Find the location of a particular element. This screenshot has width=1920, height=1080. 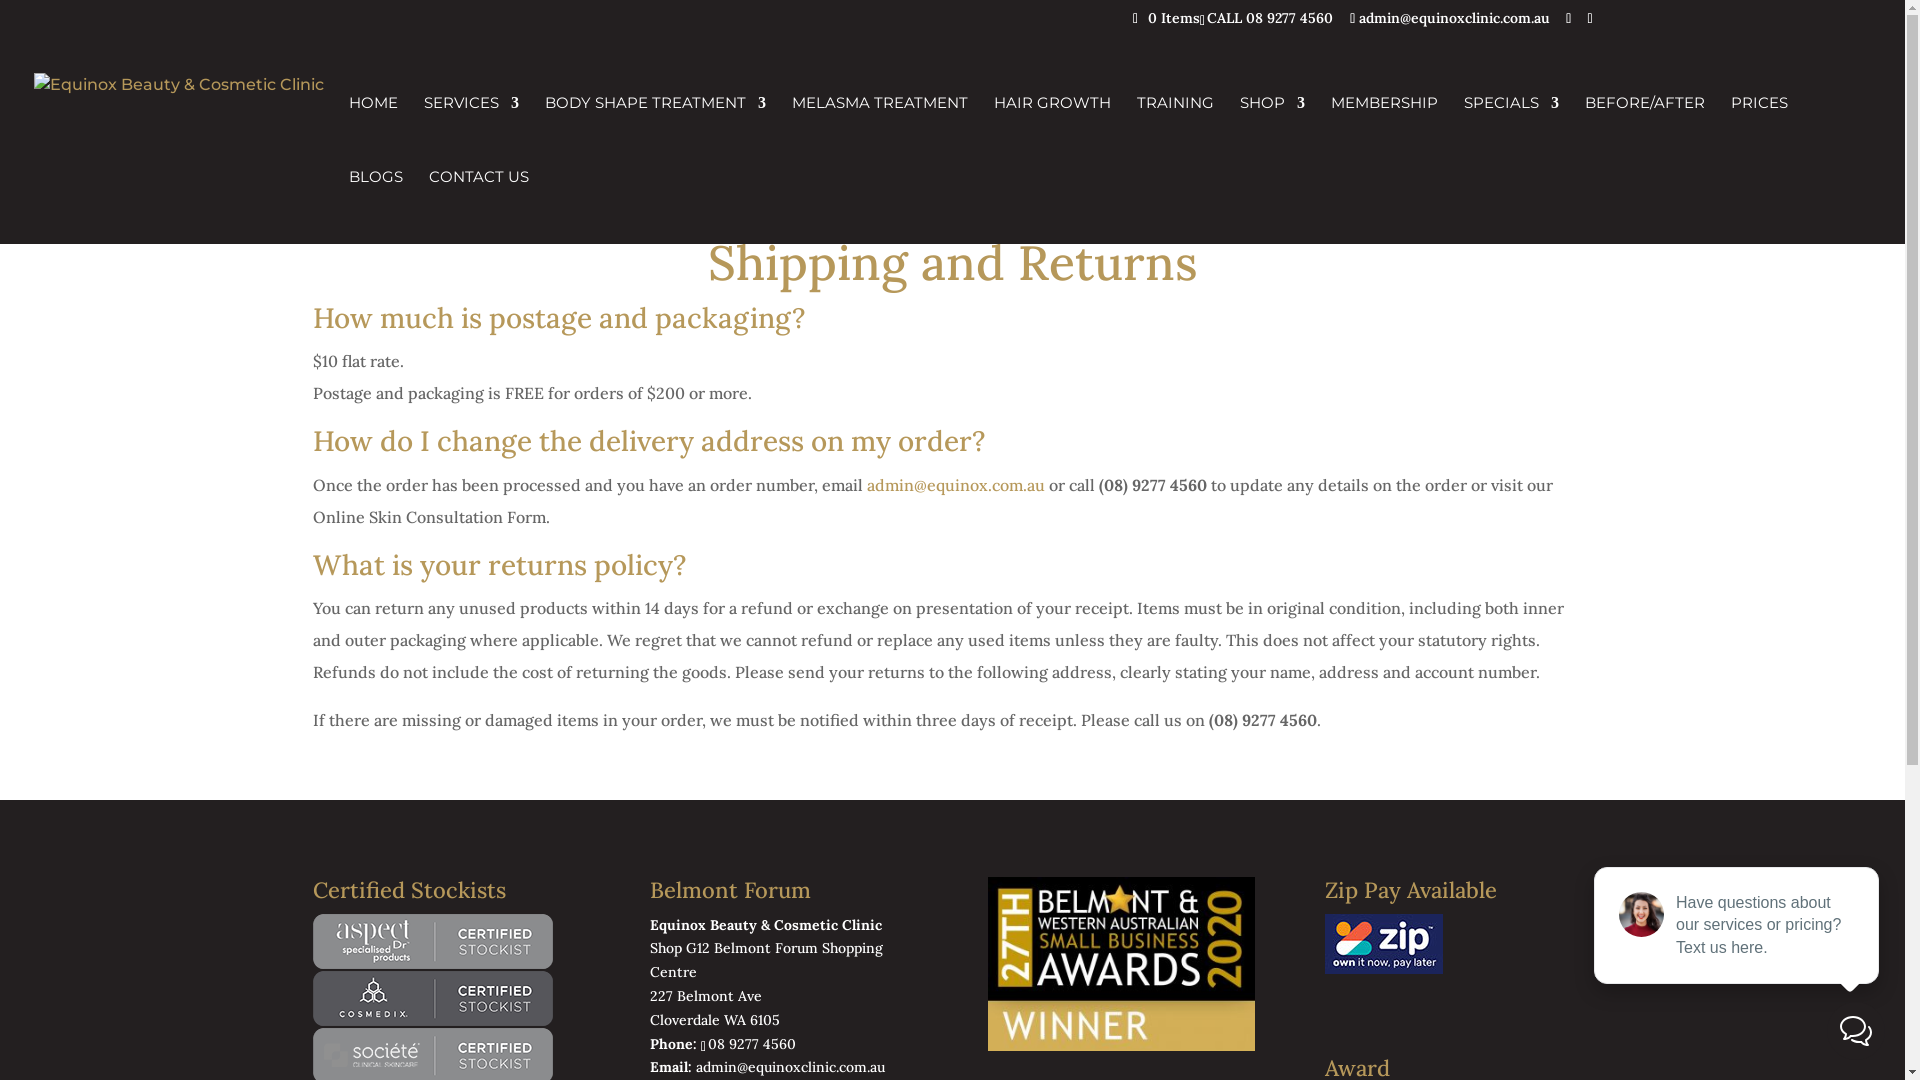

SHOP is located at coordinates (1272, 133).